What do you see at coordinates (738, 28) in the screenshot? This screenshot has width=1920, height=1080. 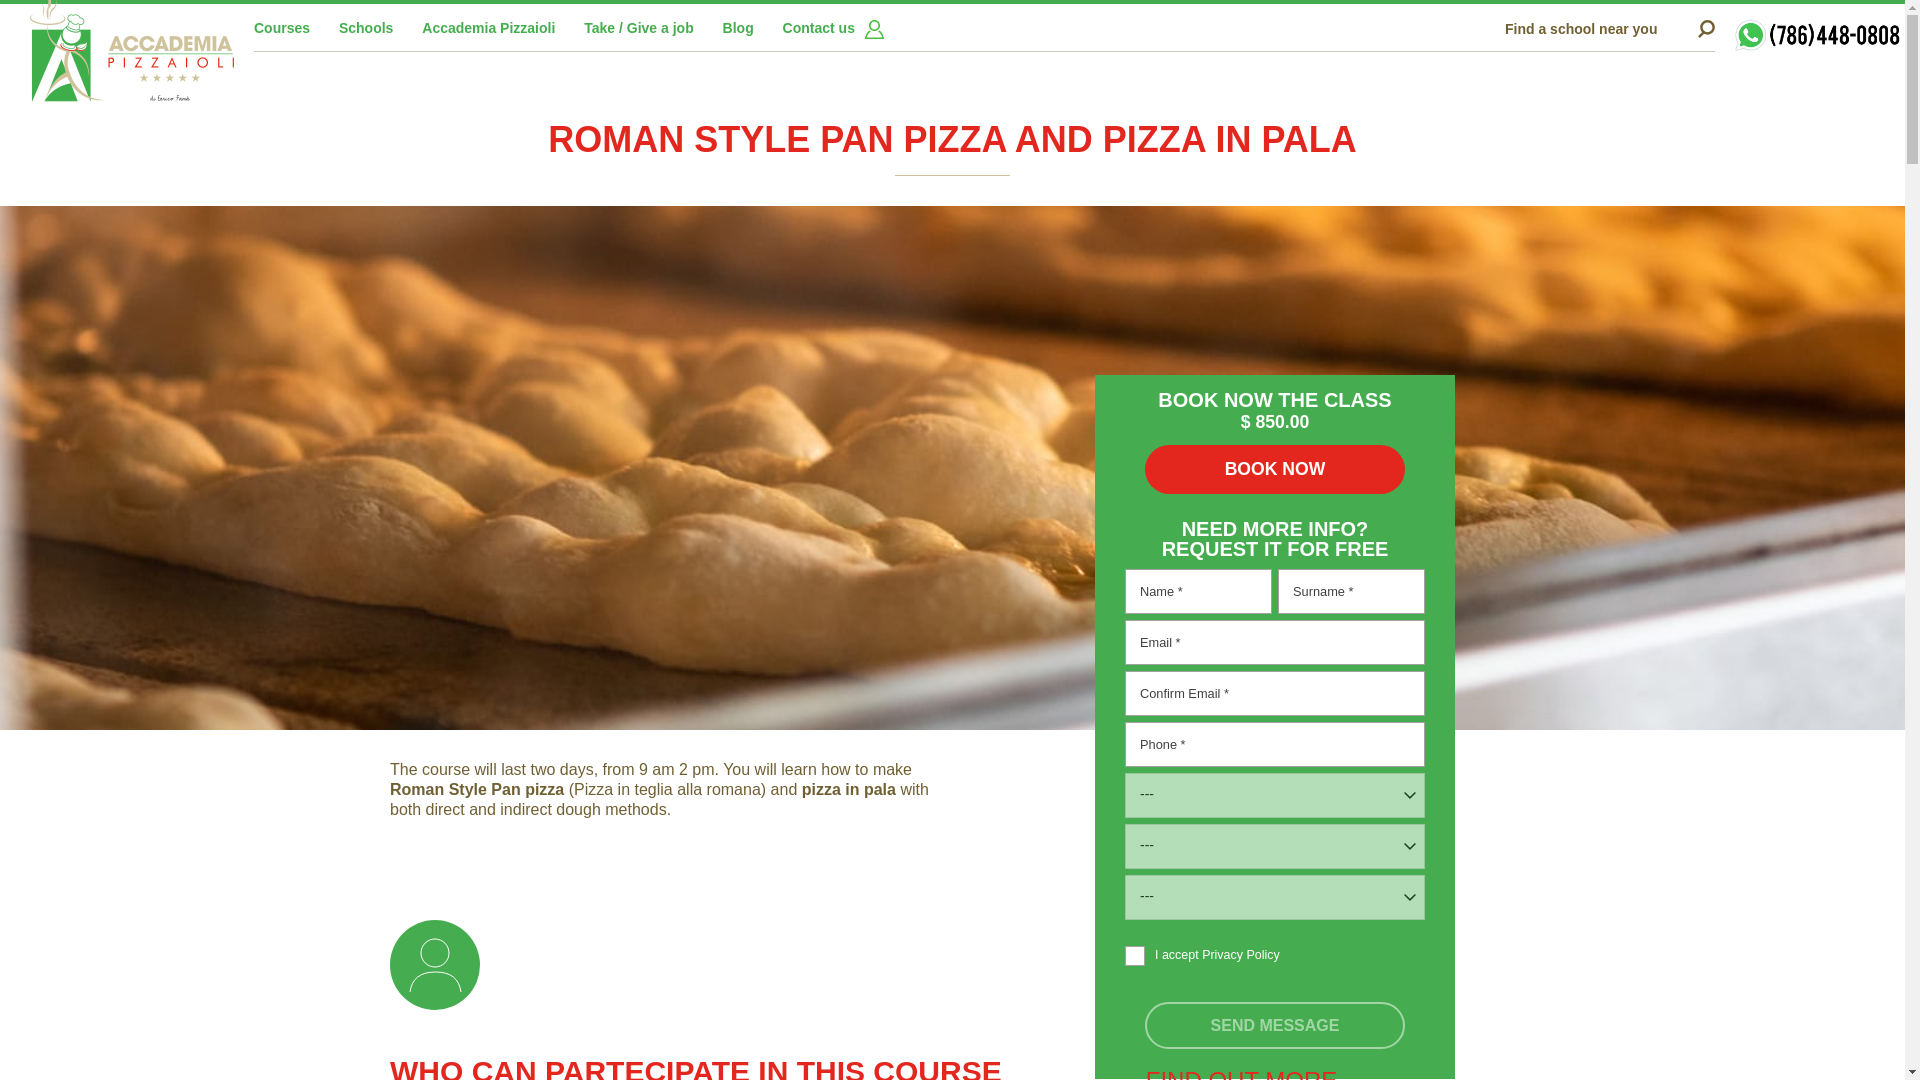 I see `Blog` at bounding box center [738, 28].